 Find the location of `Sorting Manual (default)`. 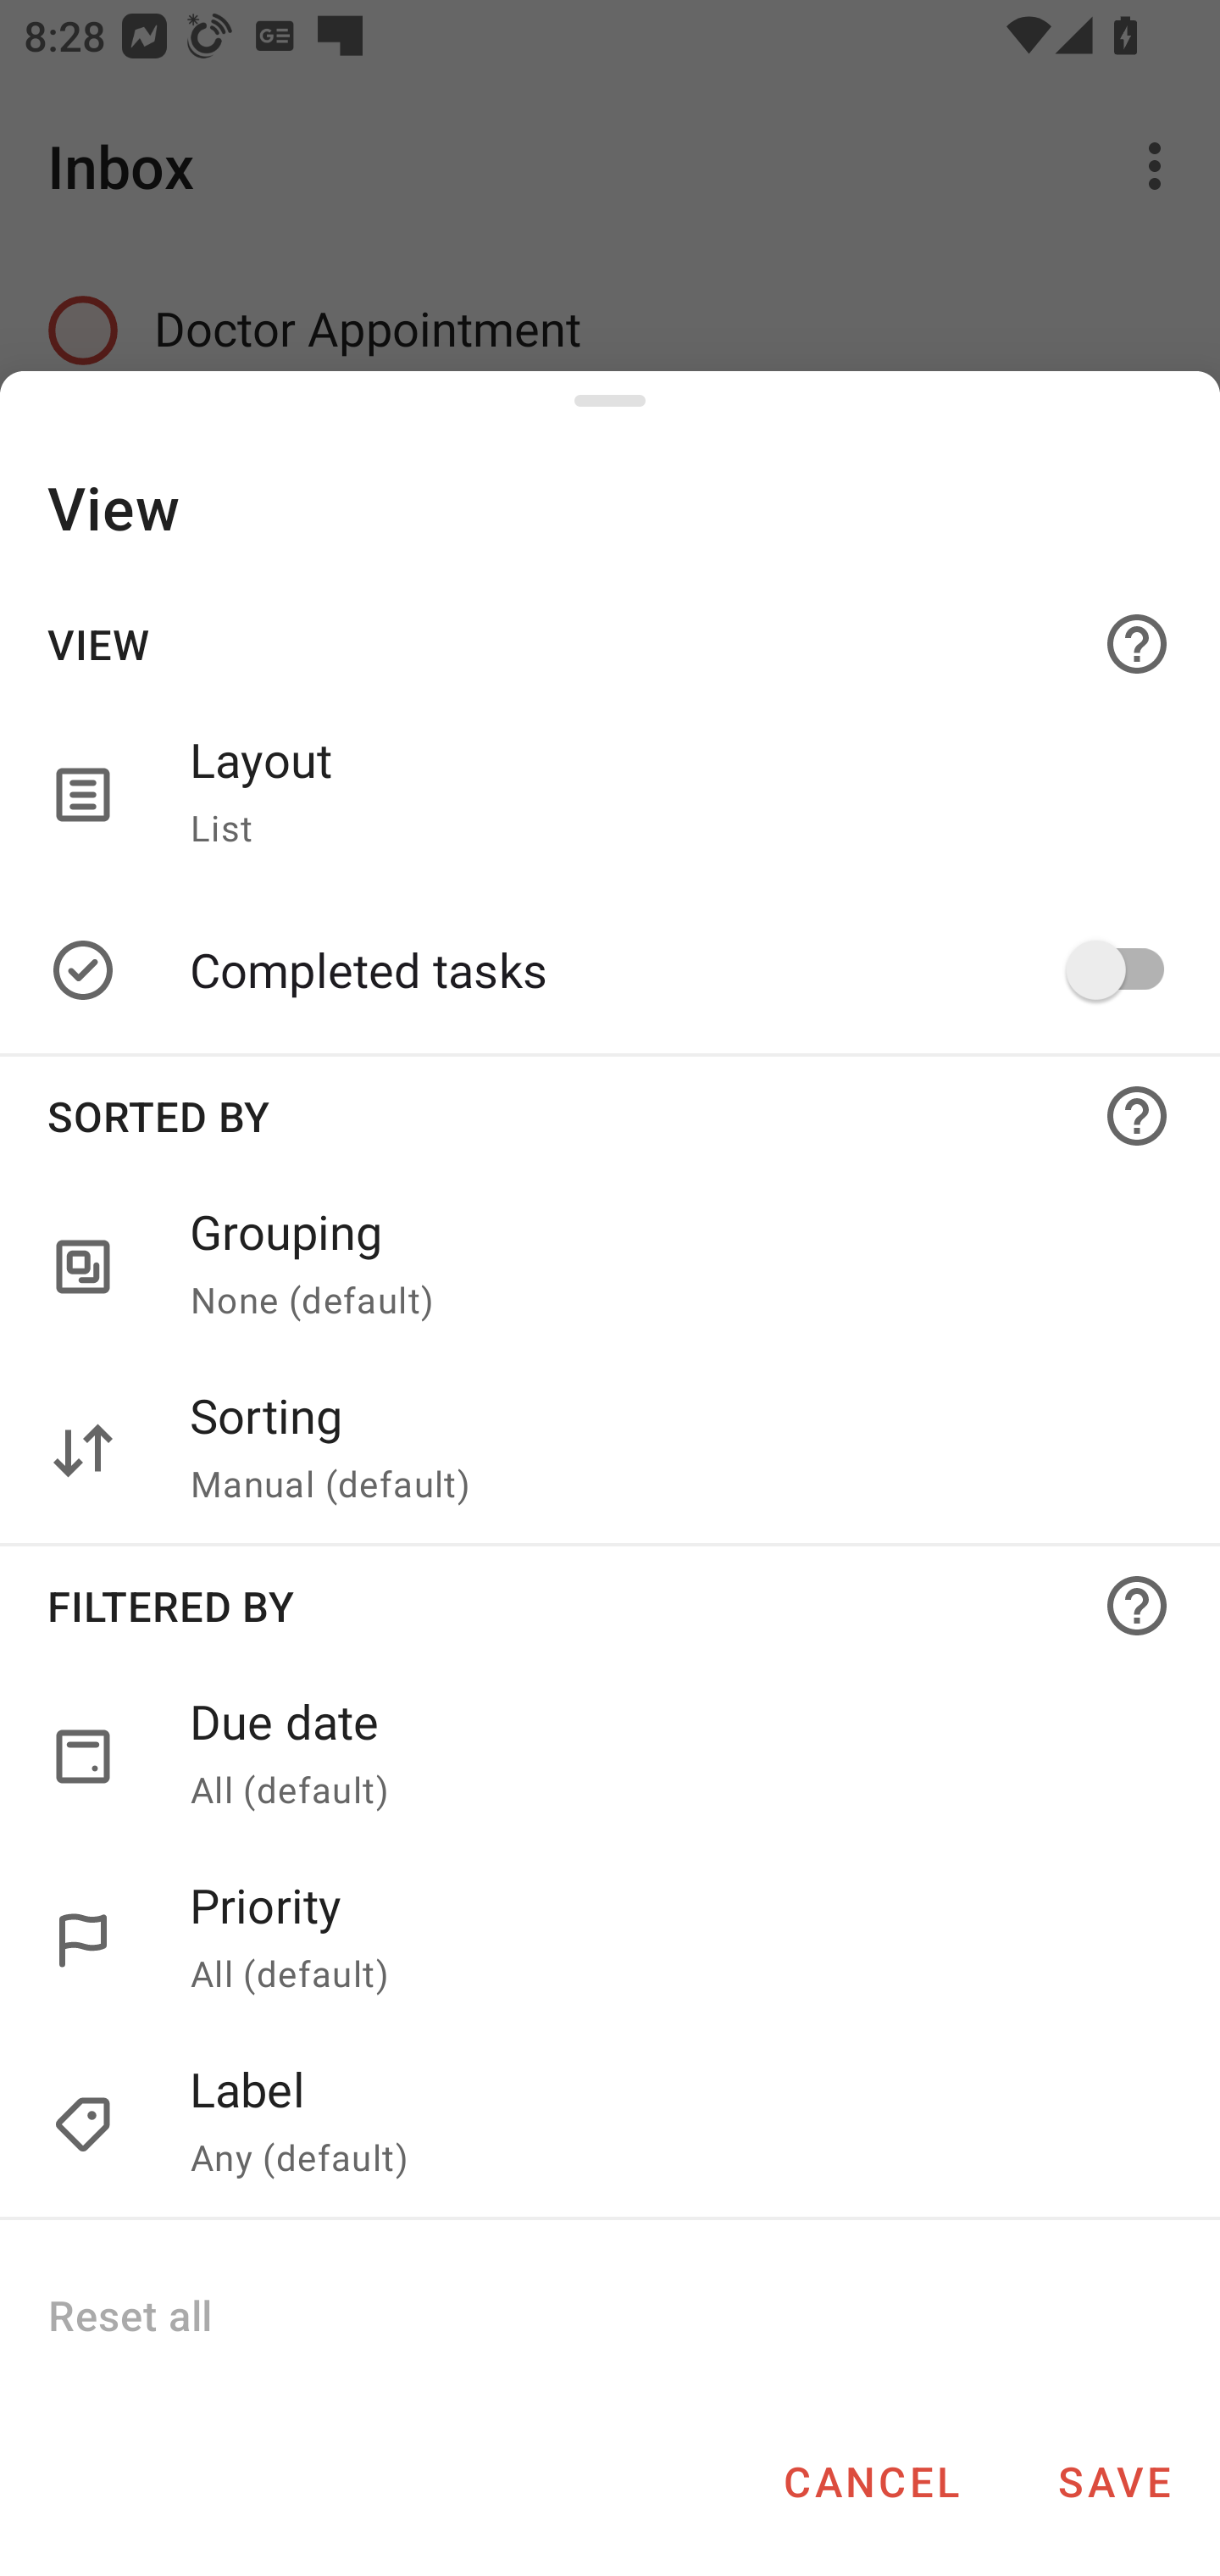

Sorting Manual (default) is located at coordinates (610, 1451).